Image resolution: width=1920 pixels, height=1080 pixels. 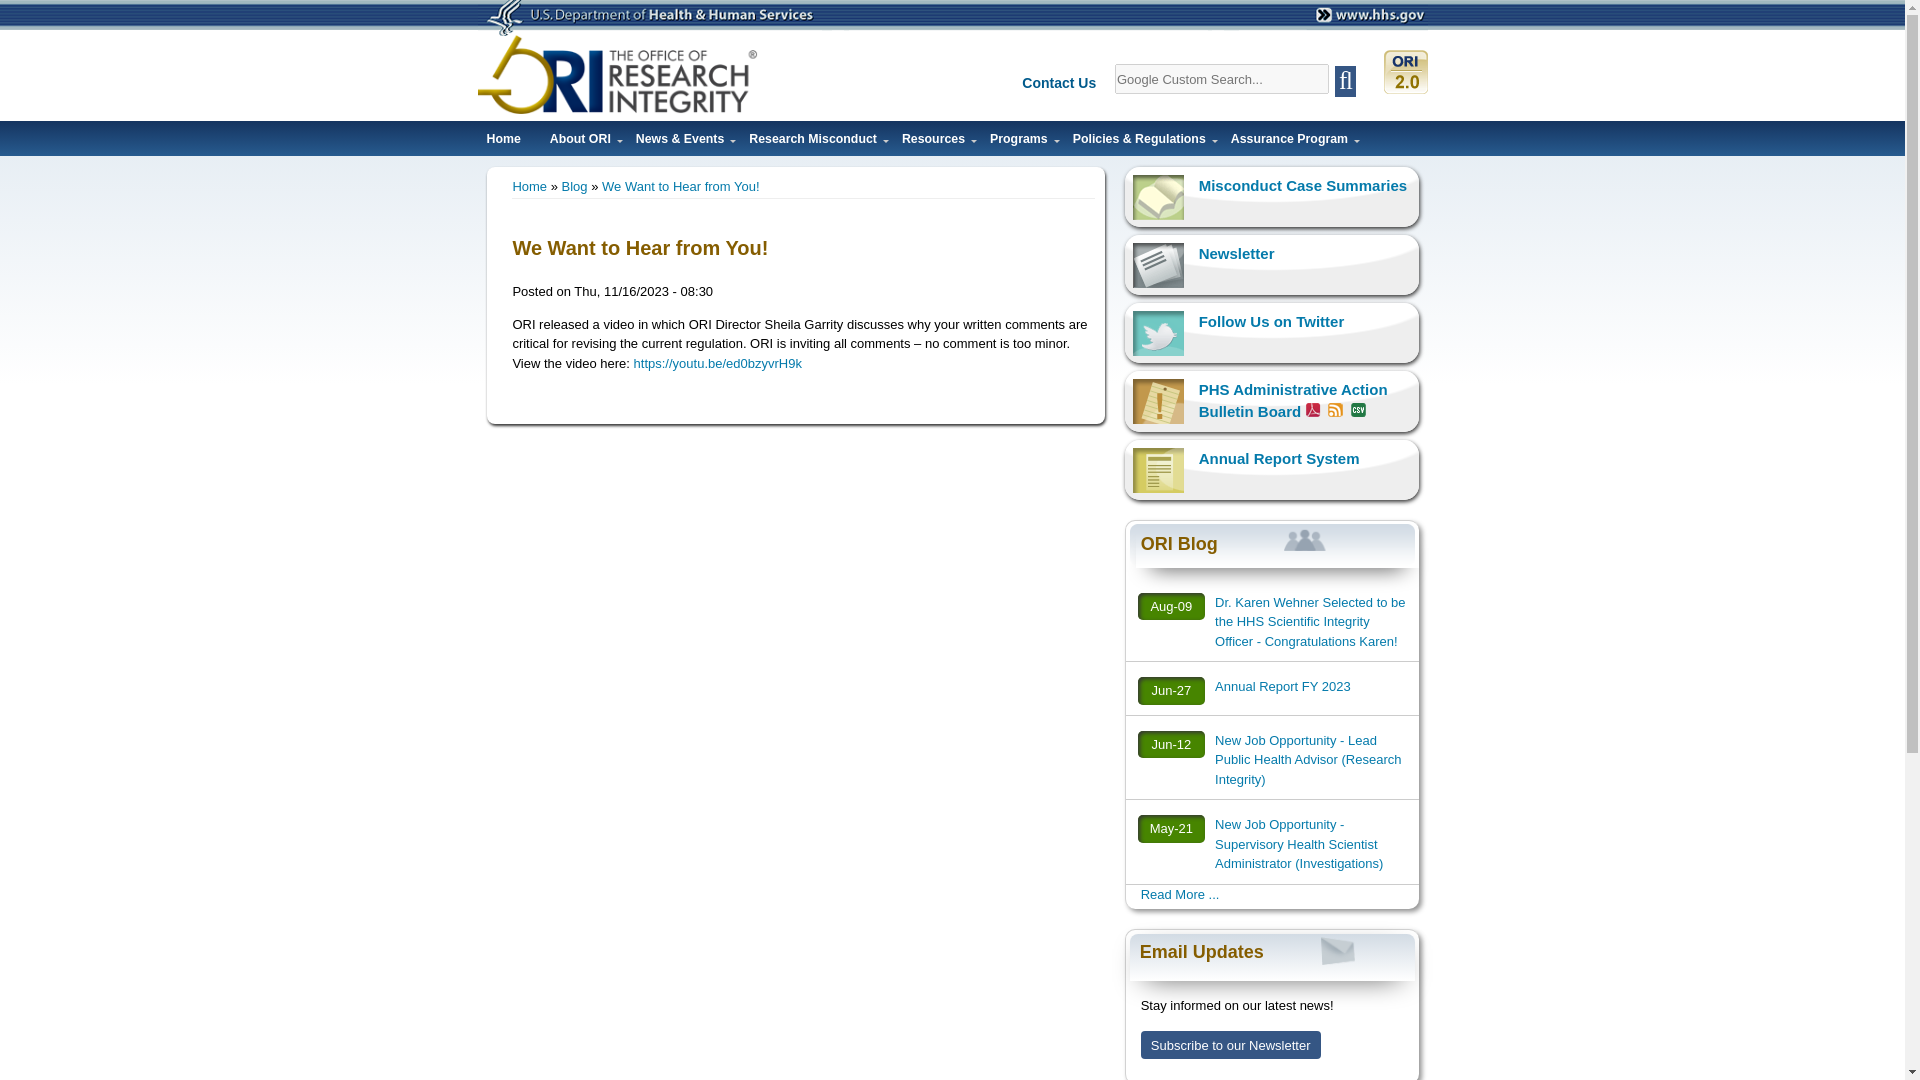 I want to click on Contact Us, so click(x=1066, y=84).